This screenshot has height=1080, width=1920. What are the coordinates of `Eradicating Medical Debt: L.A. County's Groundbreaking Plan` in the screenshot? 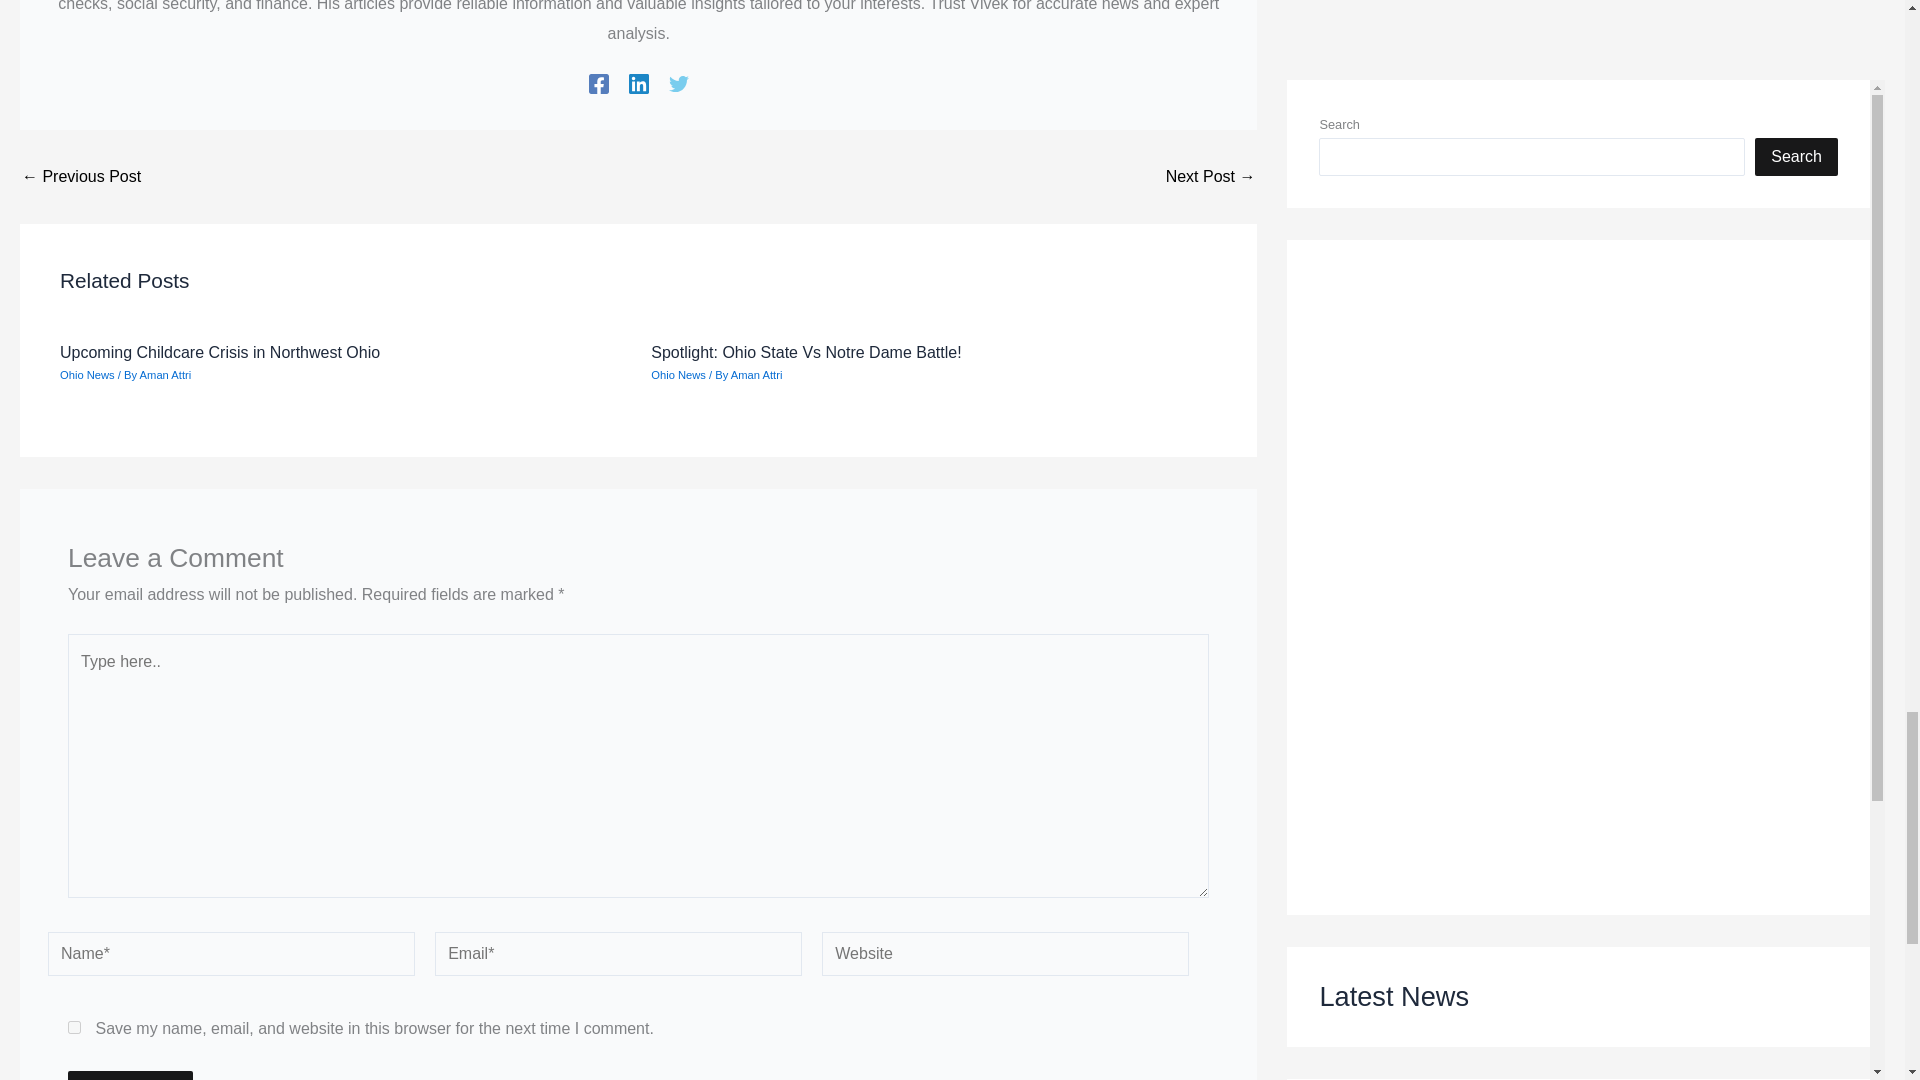 It's located at (1210, 176).